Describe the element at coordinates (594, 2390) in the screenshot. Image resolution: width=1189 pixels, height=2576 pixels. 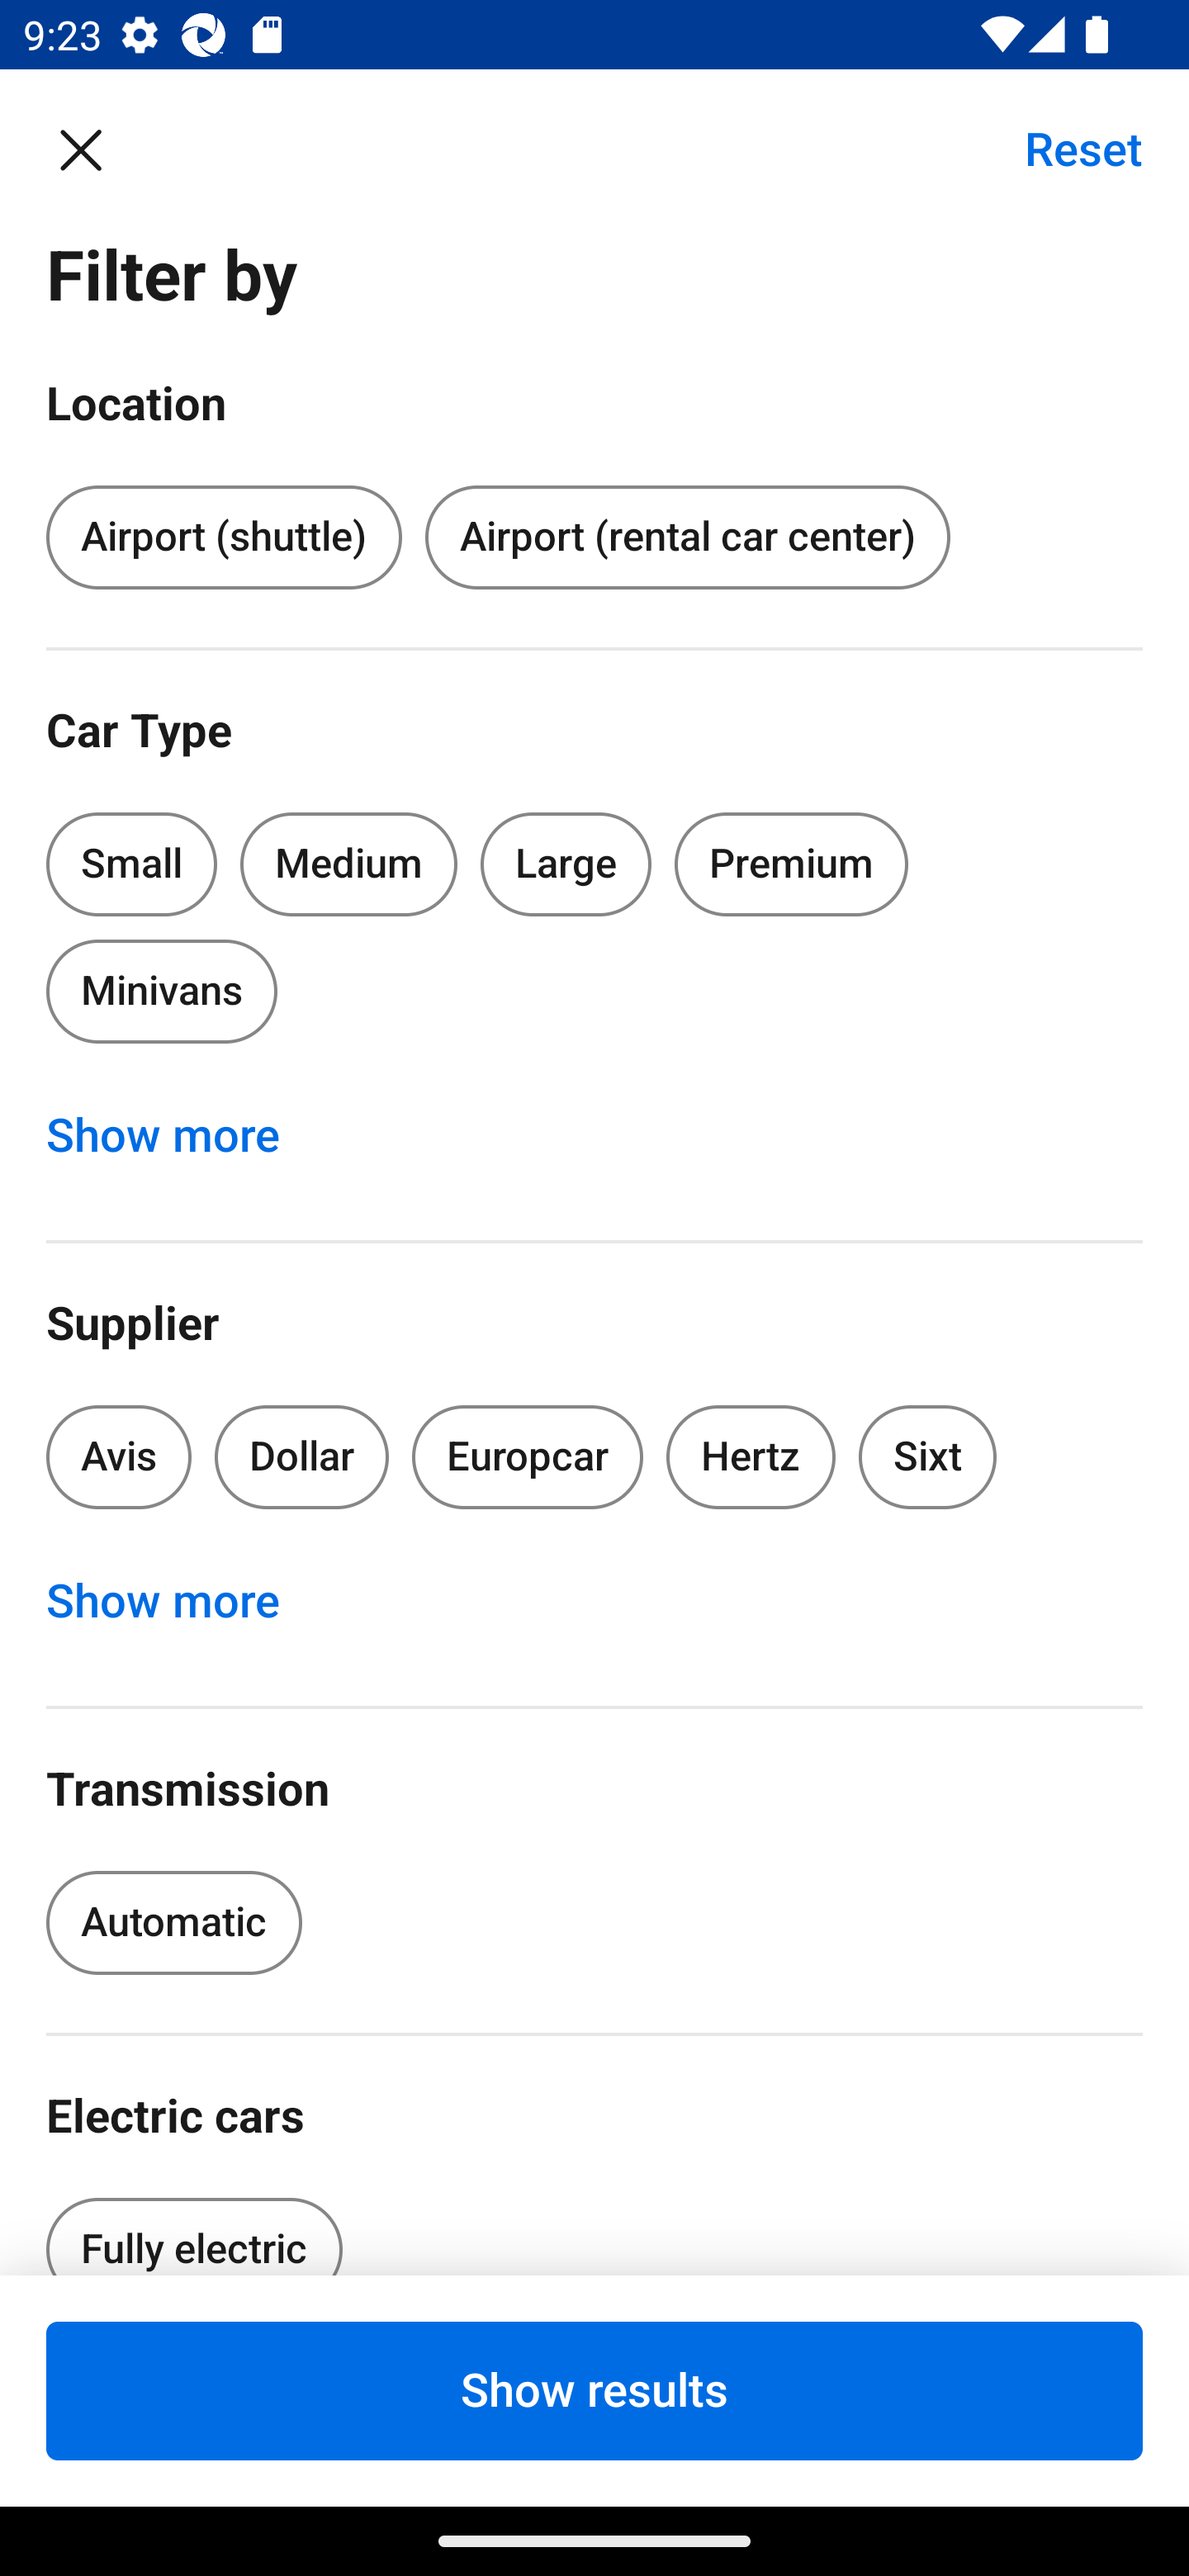
I see `Show results` at that location.